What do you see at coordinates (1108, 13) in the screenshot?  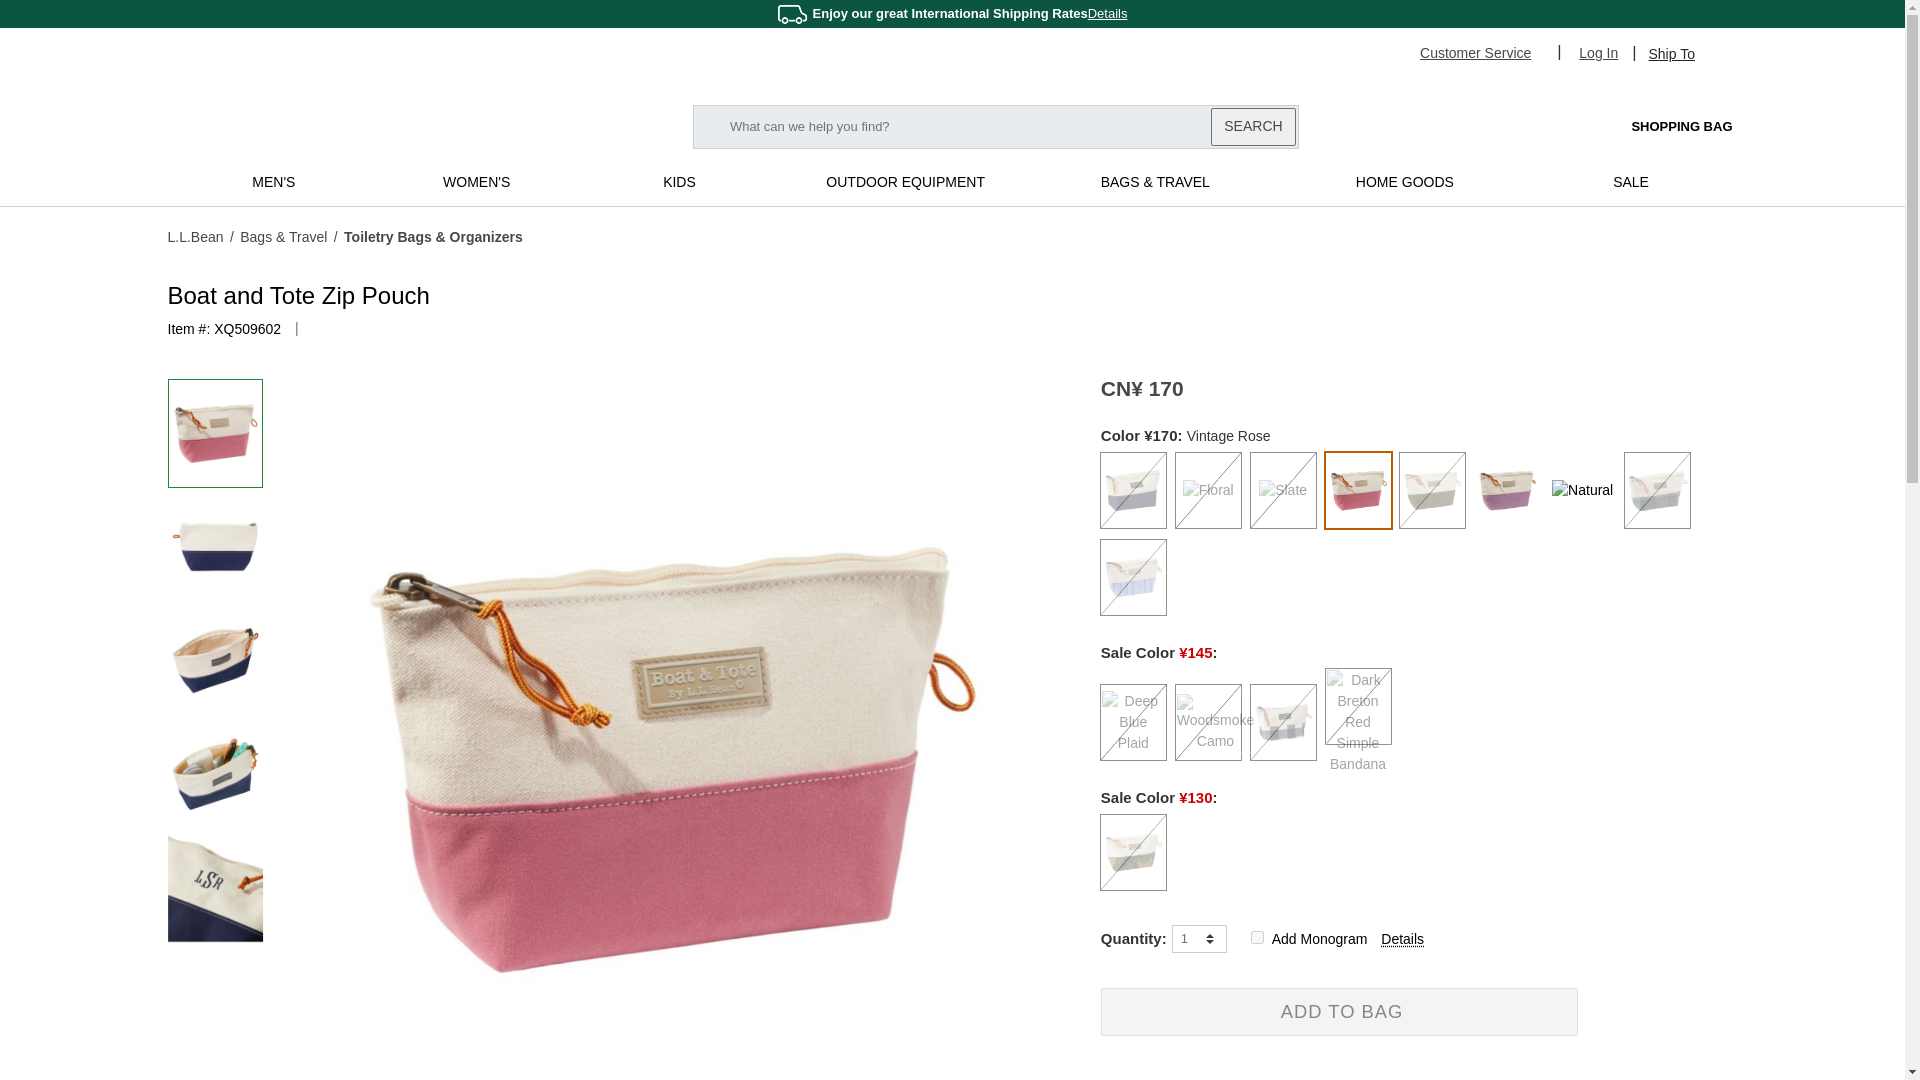 I see `Details` at bounding box center [1108, 13].